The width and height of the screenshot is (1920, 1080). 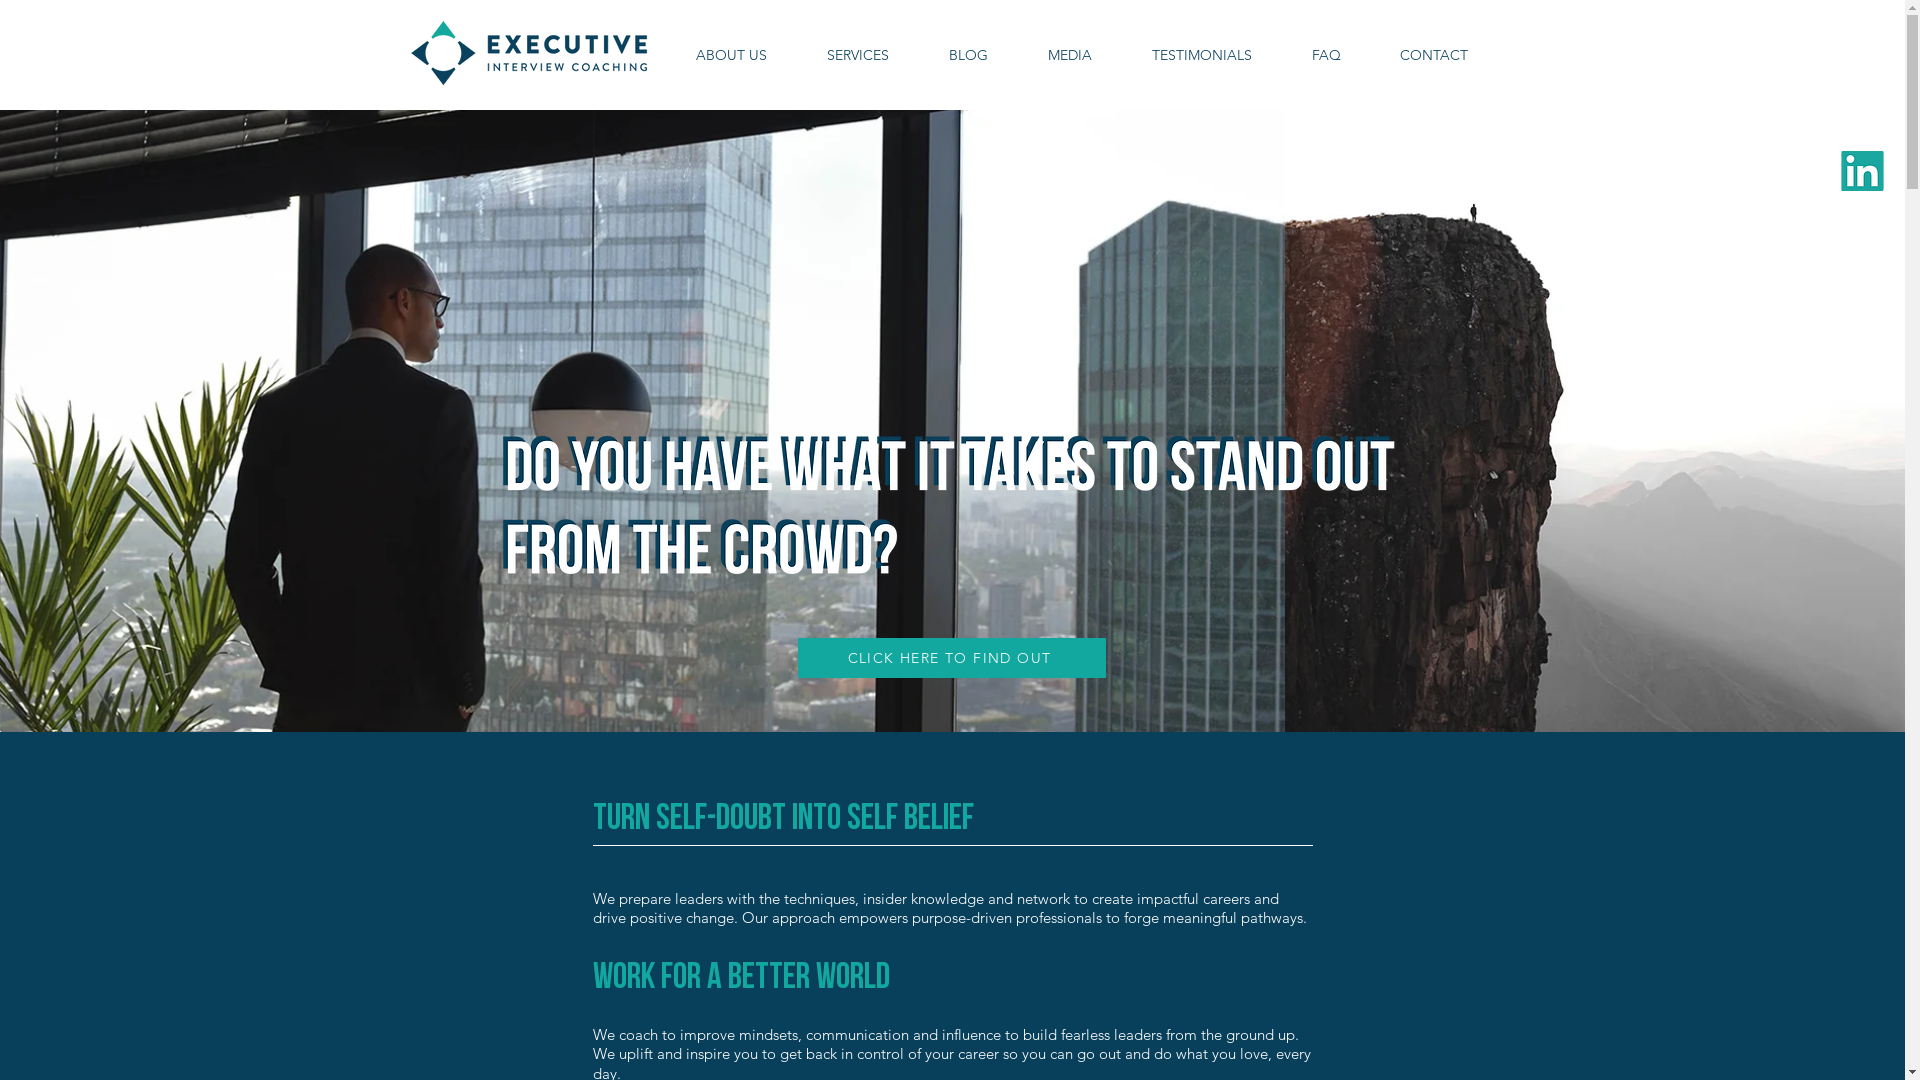 What do you see at coordinates (1862, 171) in the screenshot?
I see `linked in-01.png` at bounding box center [1862, 171].